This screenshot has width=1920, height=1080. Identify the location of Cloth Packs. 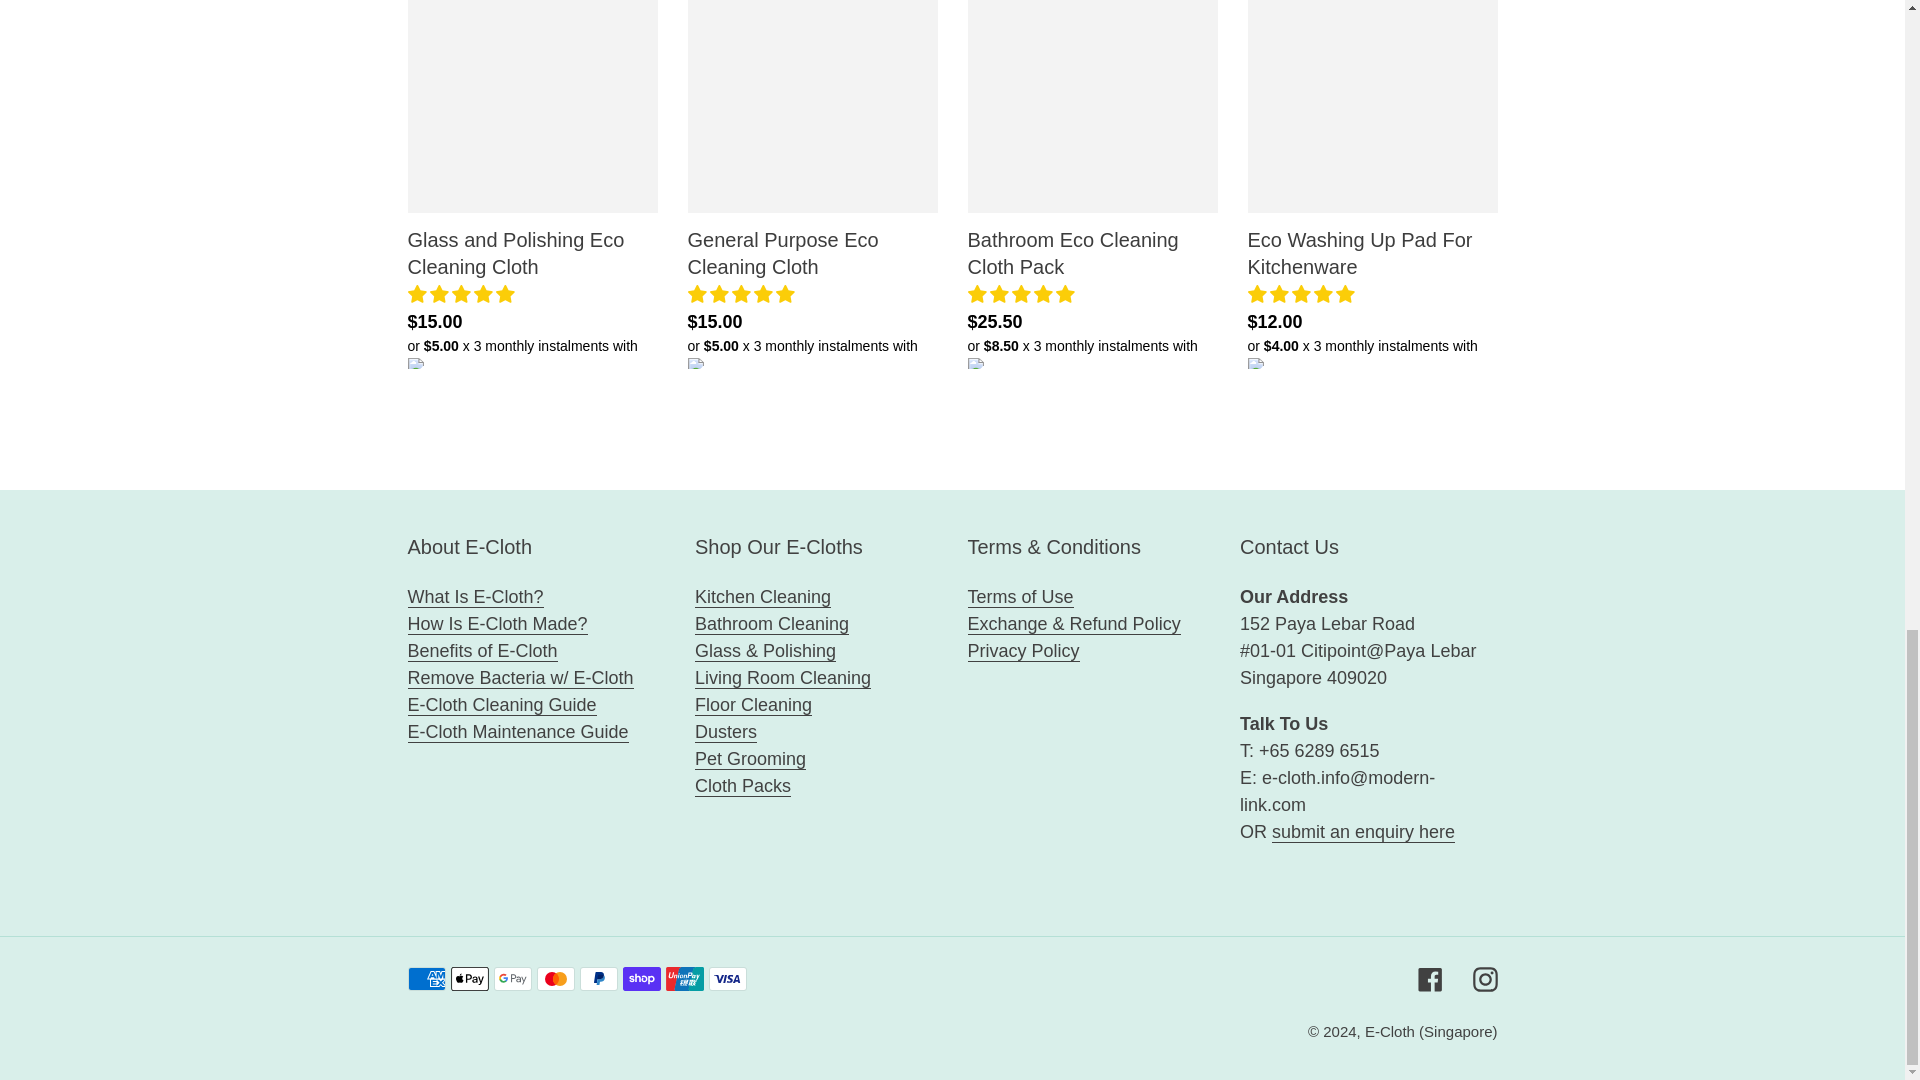
(743, 786).